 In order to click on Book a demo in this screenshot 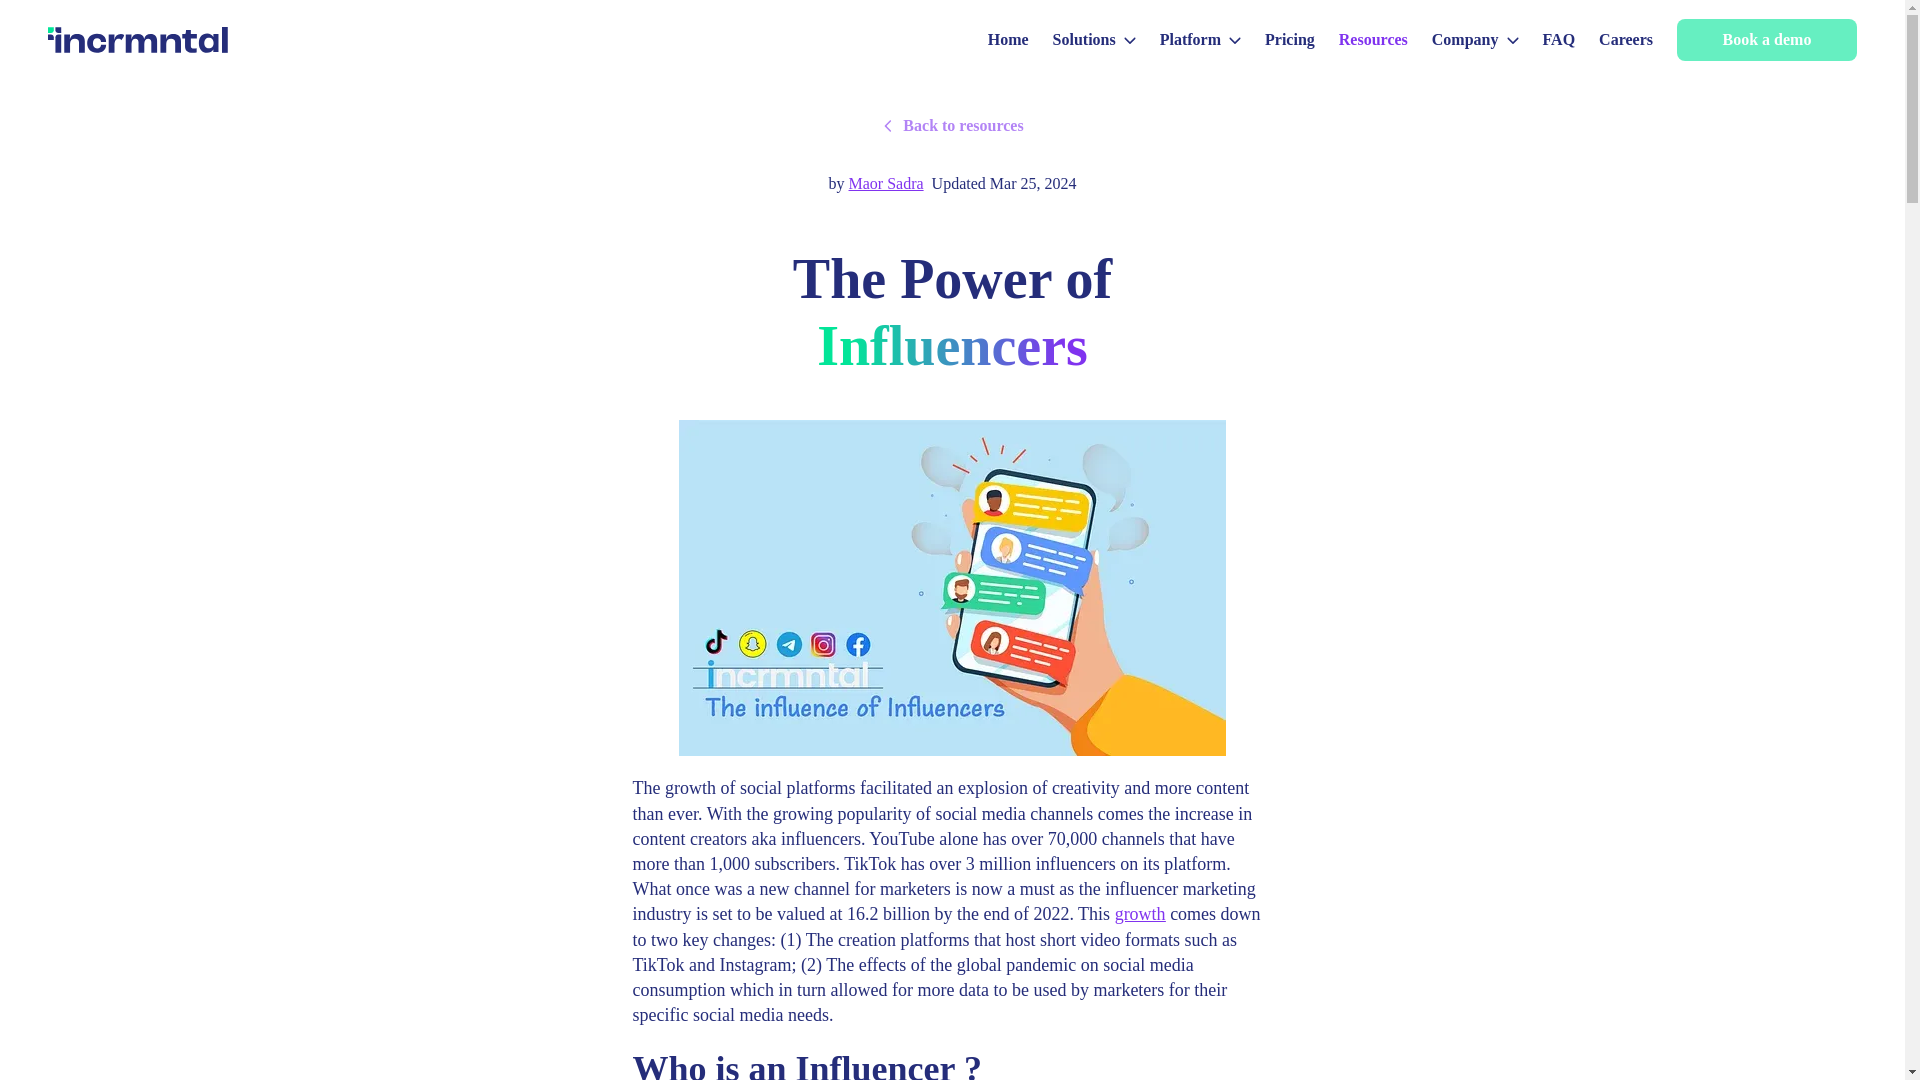, I will do `click(1766, 40)`.